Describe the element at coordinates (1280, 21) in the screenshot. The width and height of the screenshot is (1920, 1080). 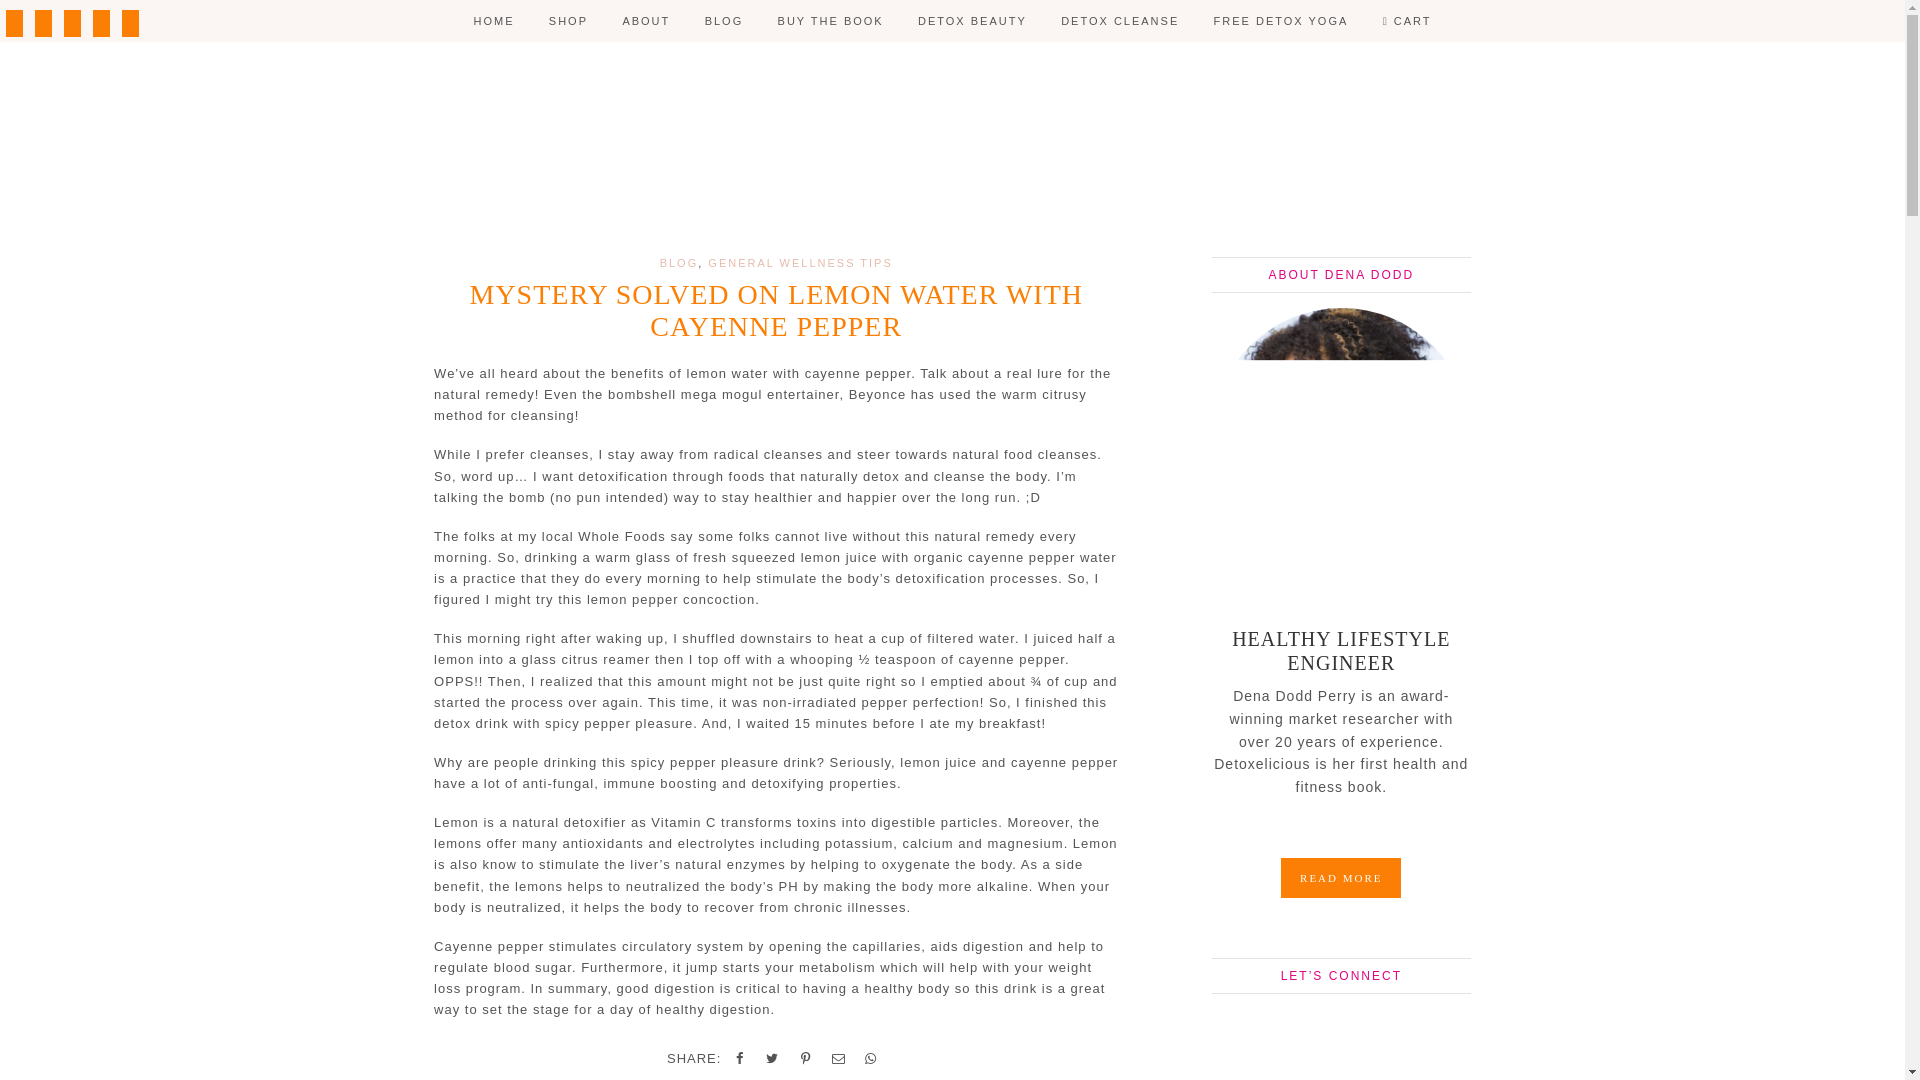
I see `FREE DETOX YOGA` at that location.